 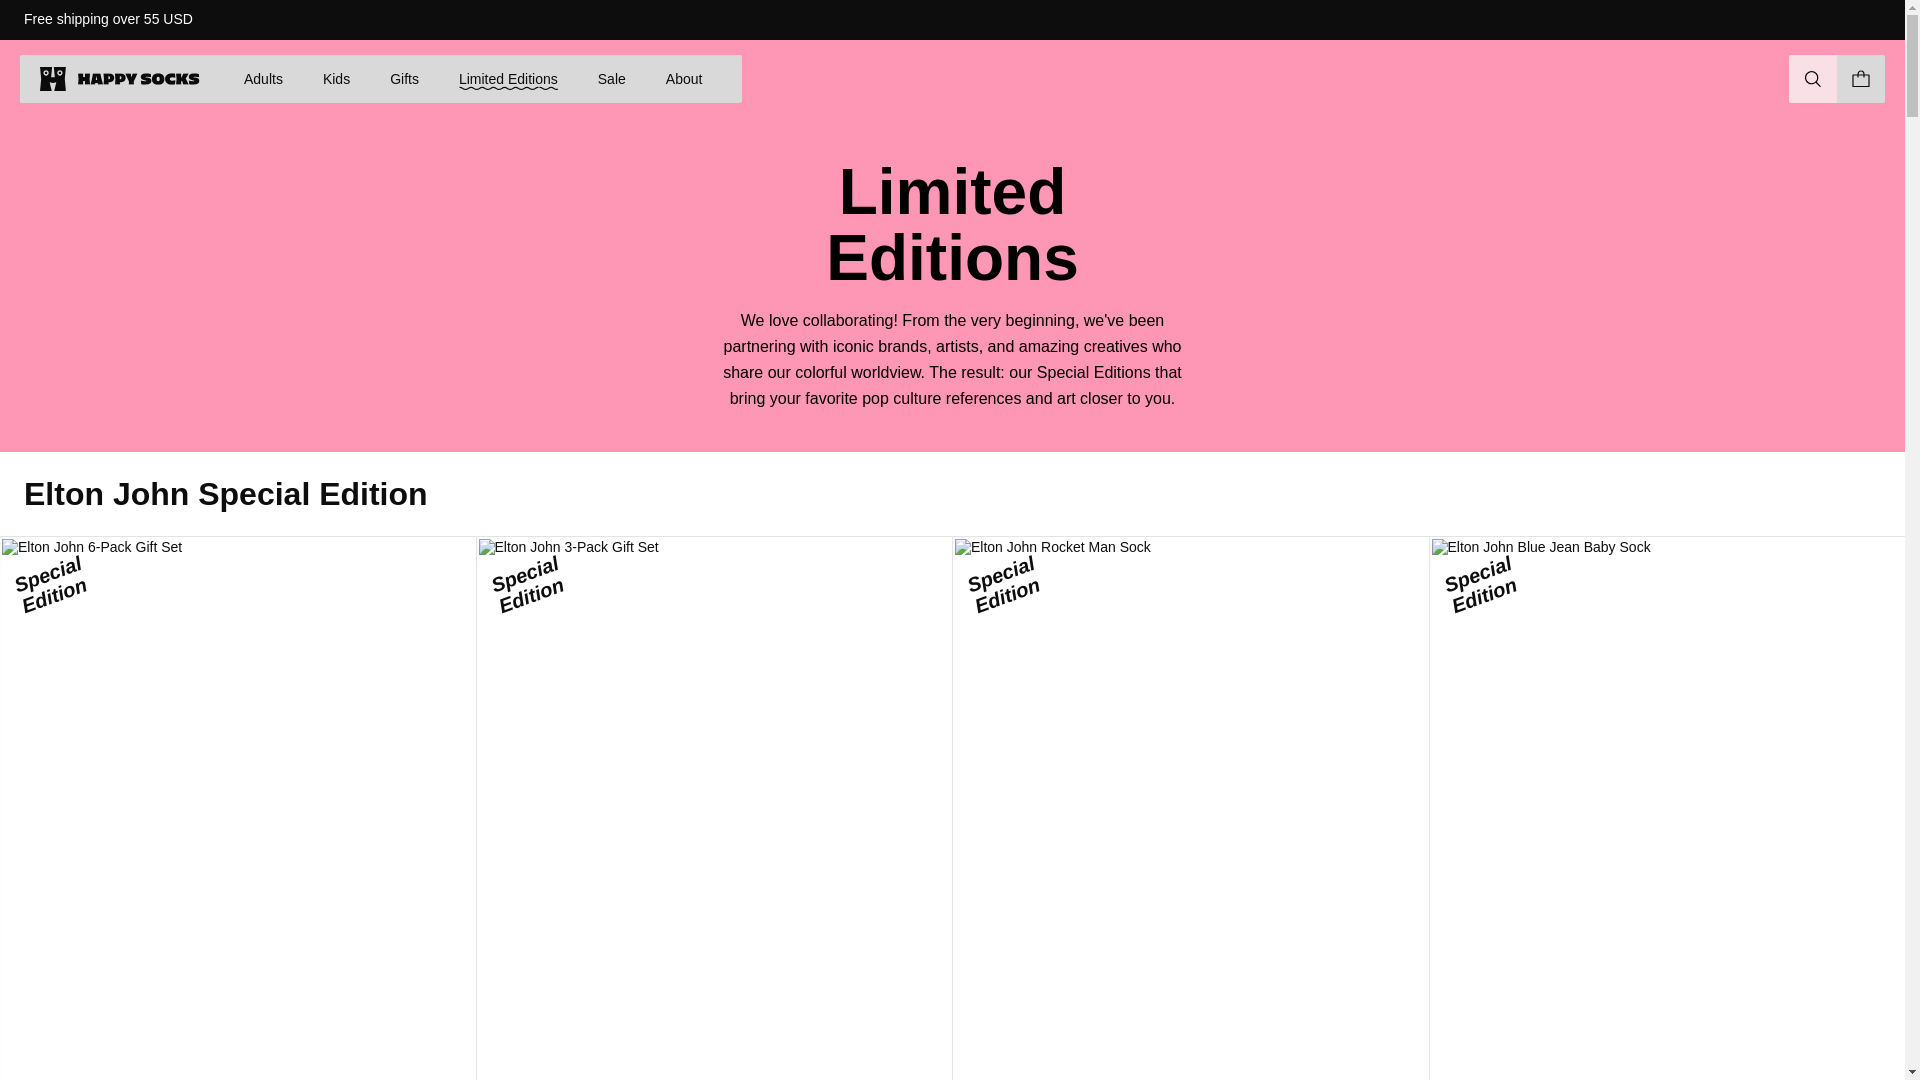 What do you see at coordinates (404, 78) in the screenshot?
I see `Gifts` at bounding box center [404, 78].